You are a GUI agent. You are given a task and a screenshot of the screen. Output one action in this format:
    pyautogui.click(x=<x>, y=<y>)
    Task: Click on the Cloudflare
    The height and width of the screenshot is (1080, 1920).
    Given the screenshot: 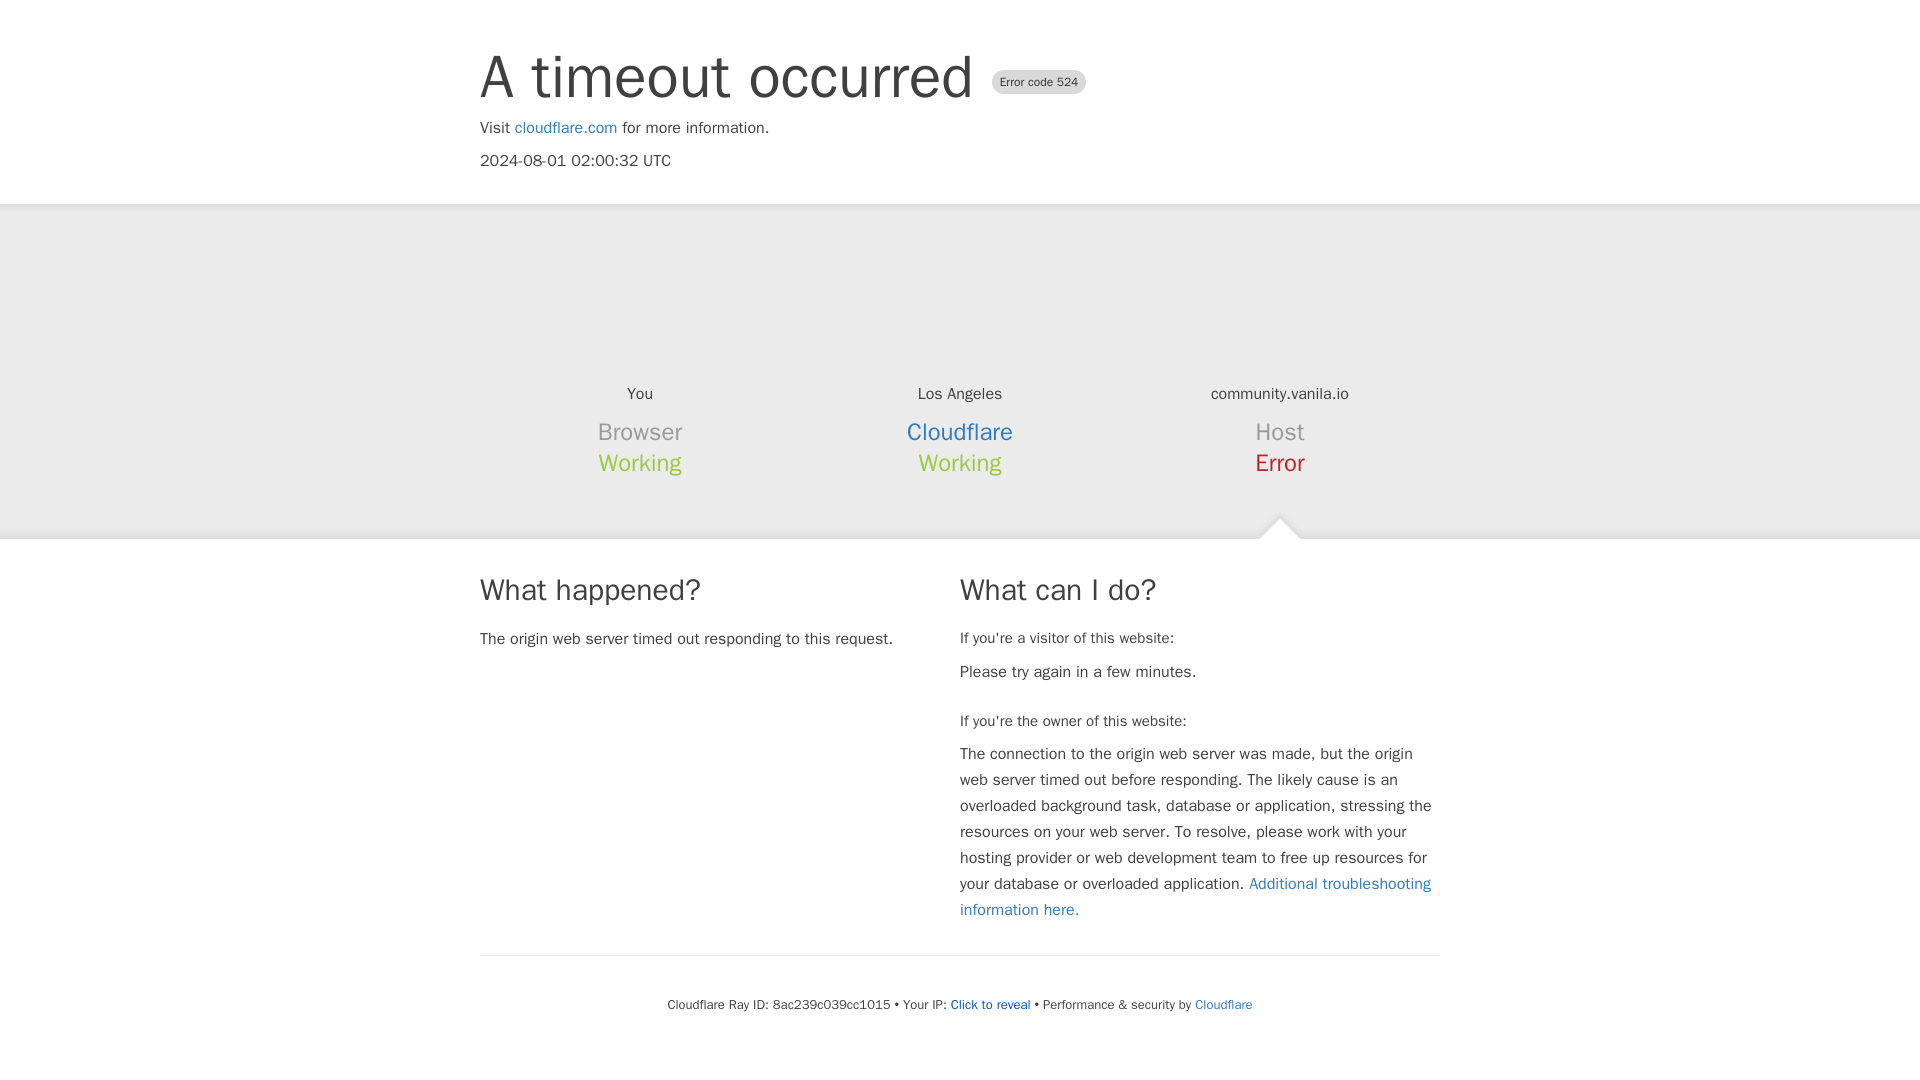 What is the action you would take?
    pyautogui.click(x=1222, y=1004)
    